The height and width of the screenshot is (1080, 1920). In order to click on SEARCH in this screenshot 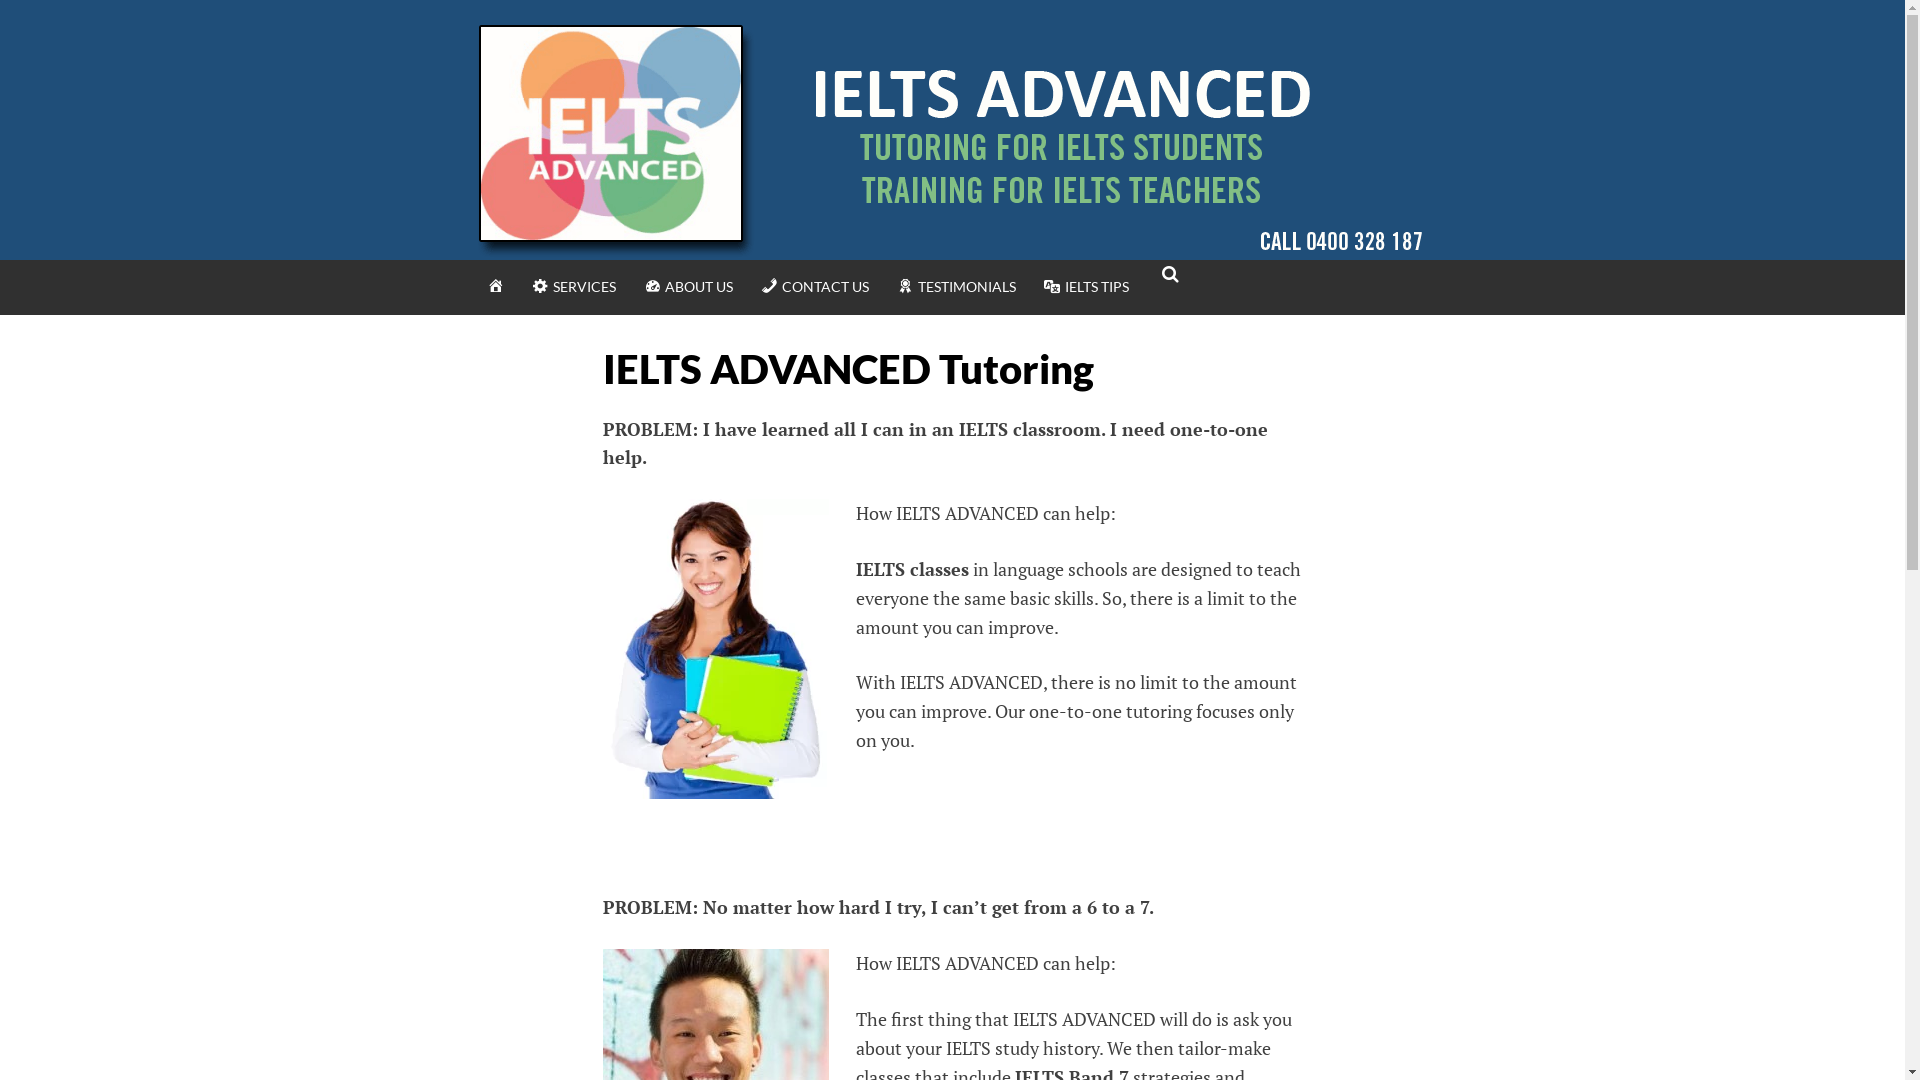, I will do `click(1169, 313)`.